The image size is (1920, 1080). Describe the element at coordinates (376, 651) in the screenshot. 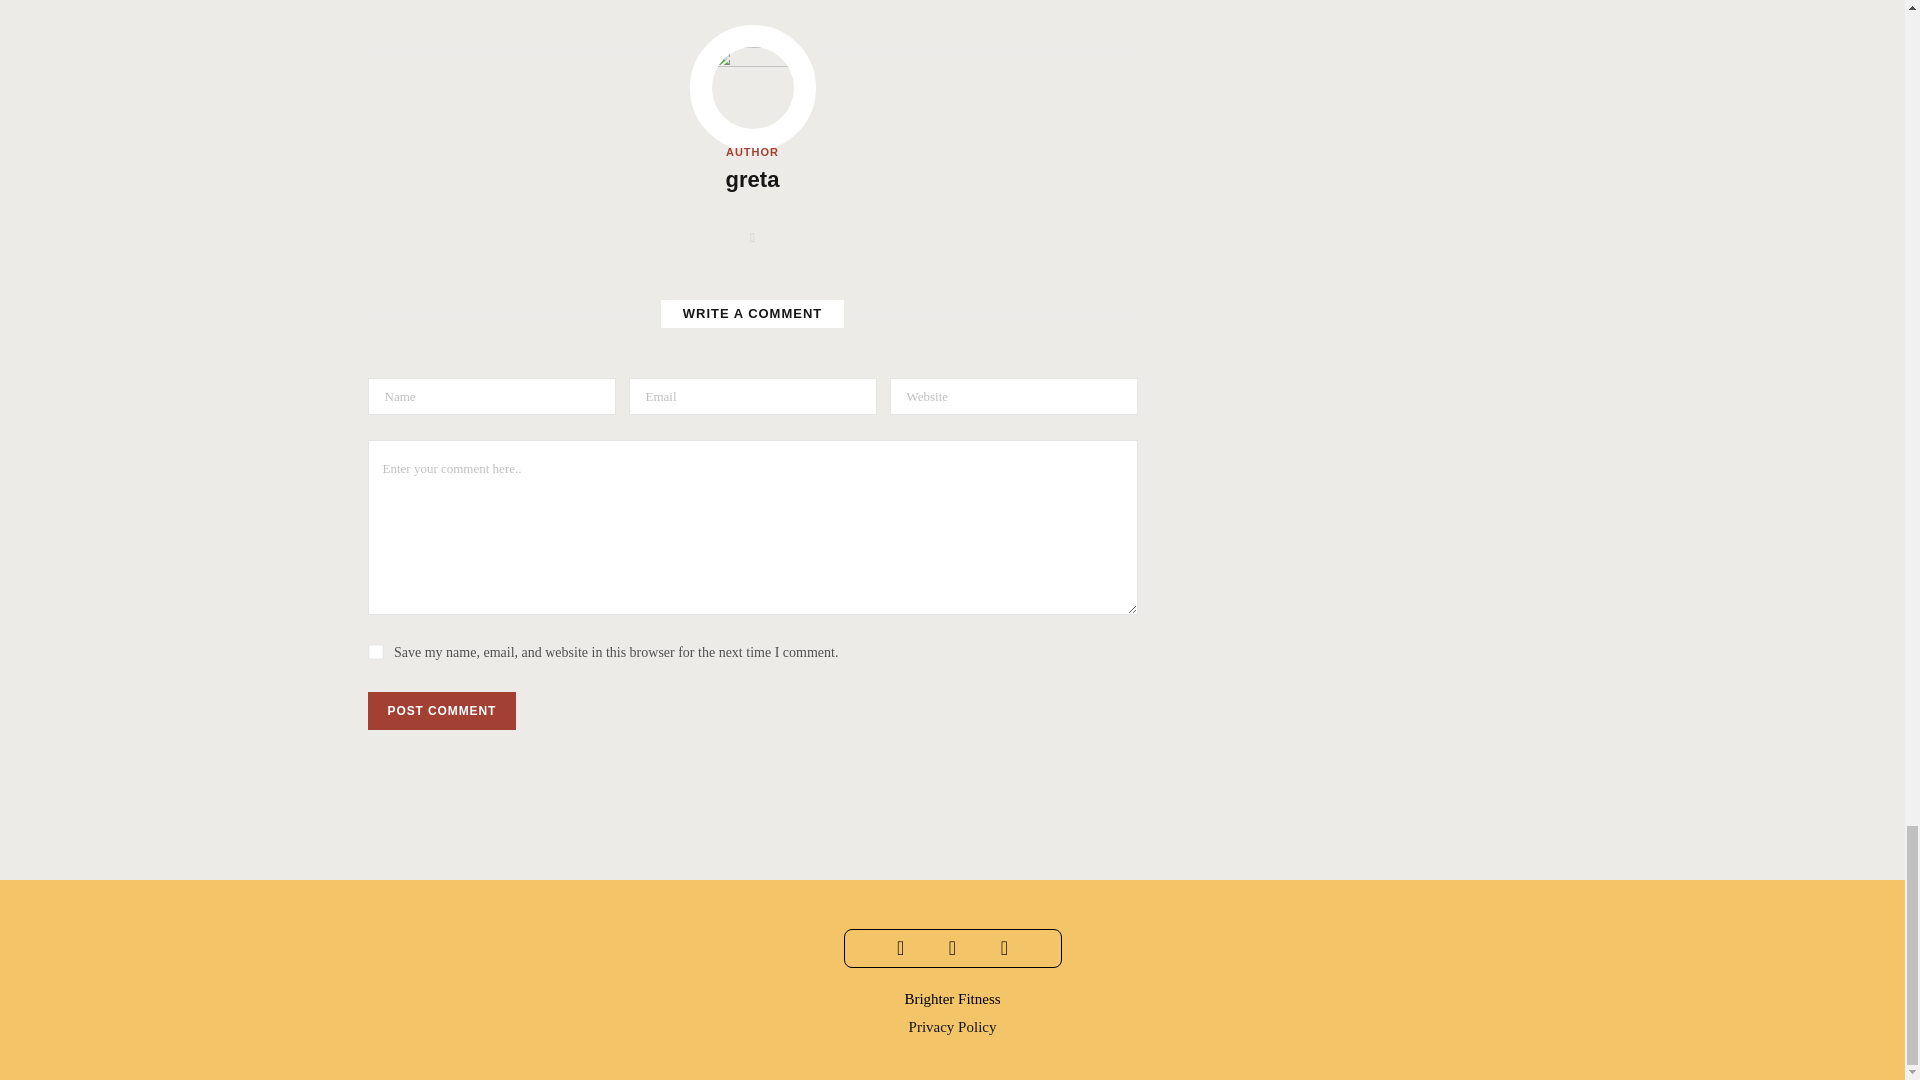

I see `yes` at that location.